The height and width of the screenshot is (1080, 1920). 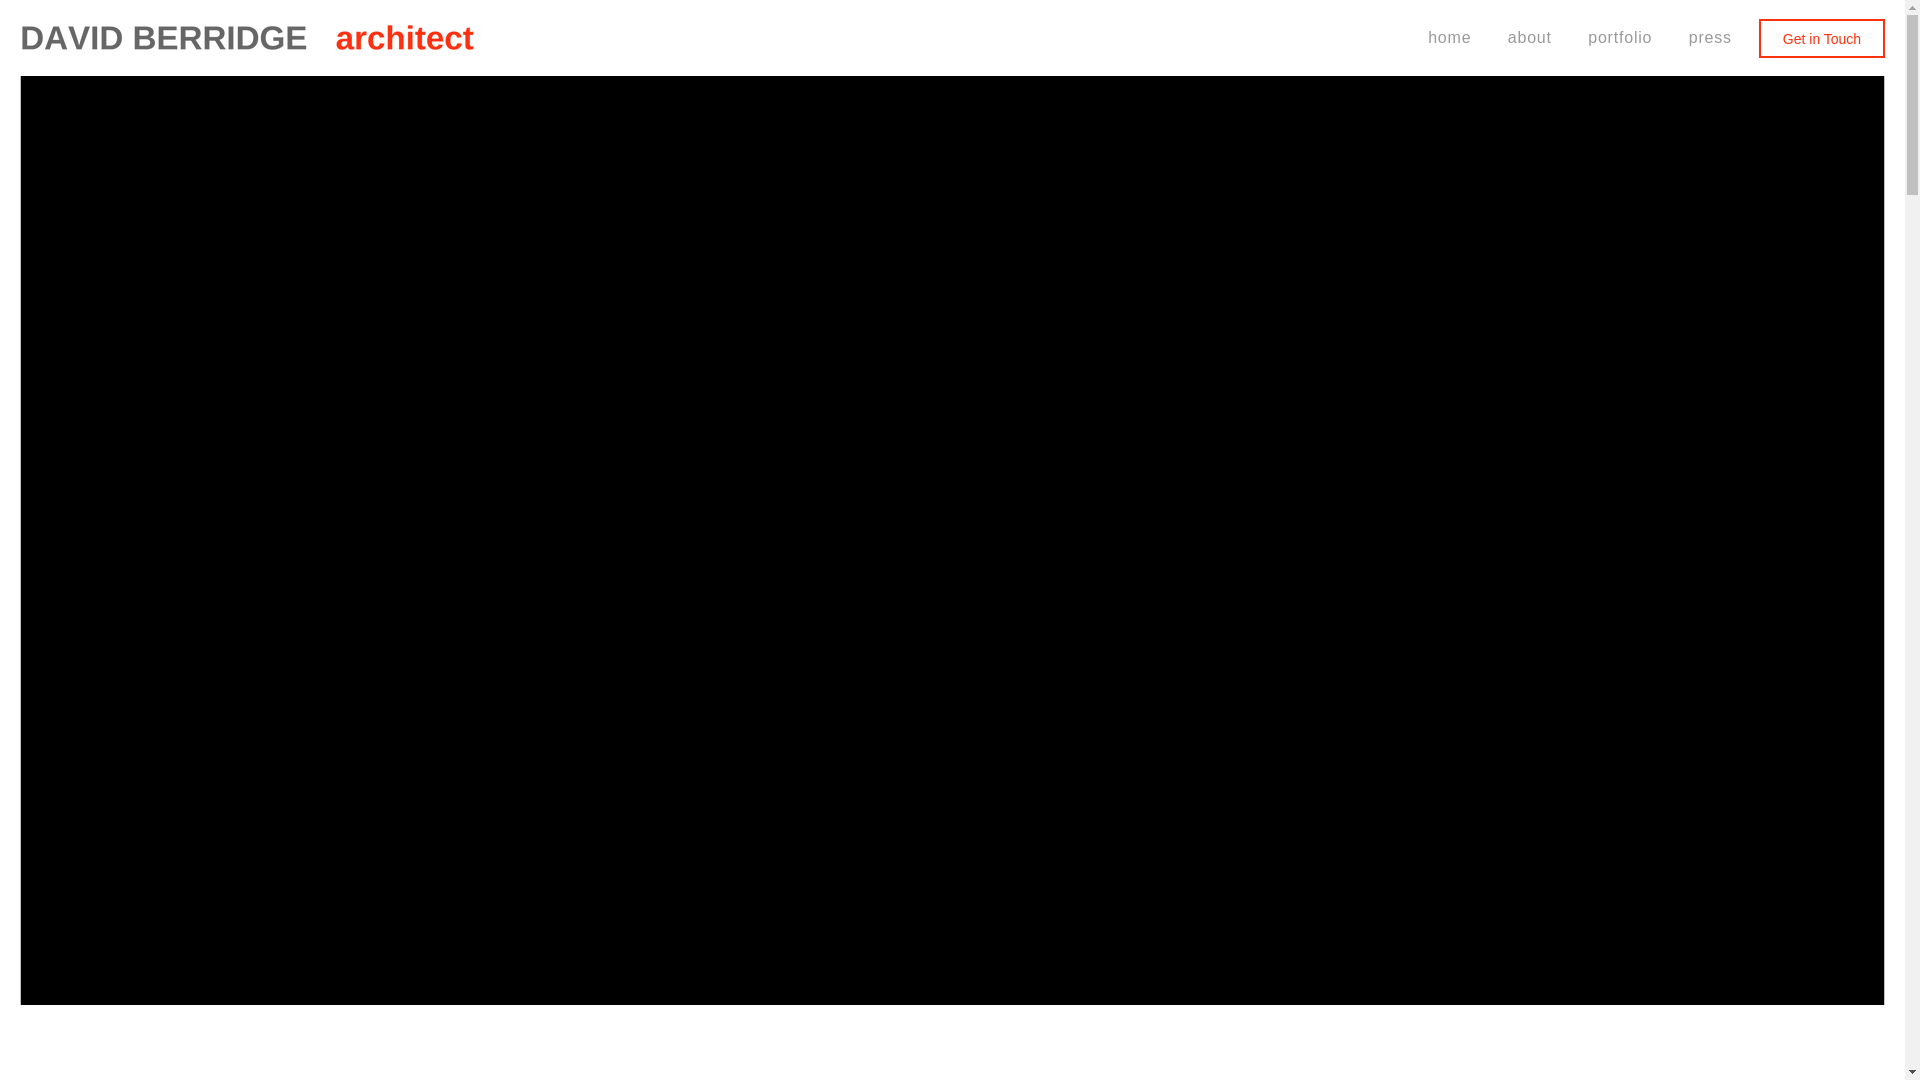 I want to click on press, so click(x=1710, y=38).